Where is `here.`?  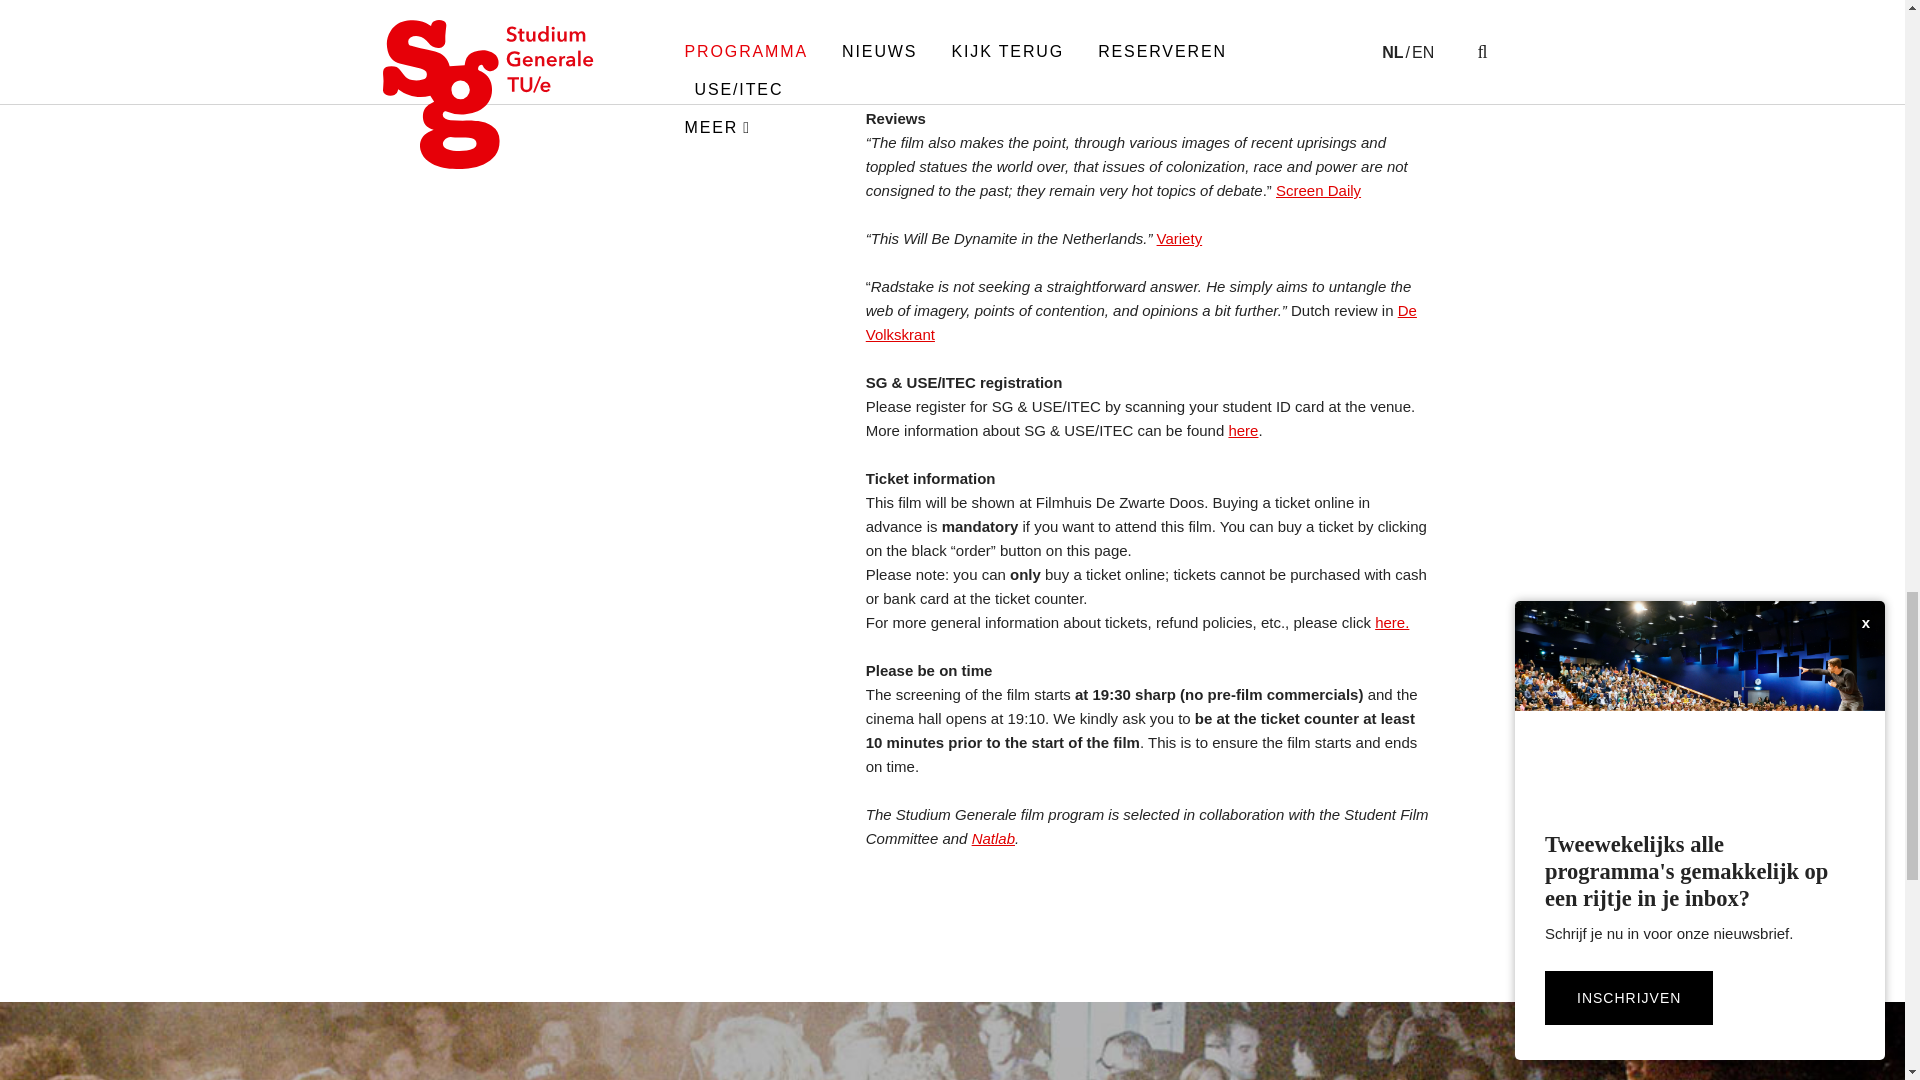
here. is located at coordinates (1392, 622).